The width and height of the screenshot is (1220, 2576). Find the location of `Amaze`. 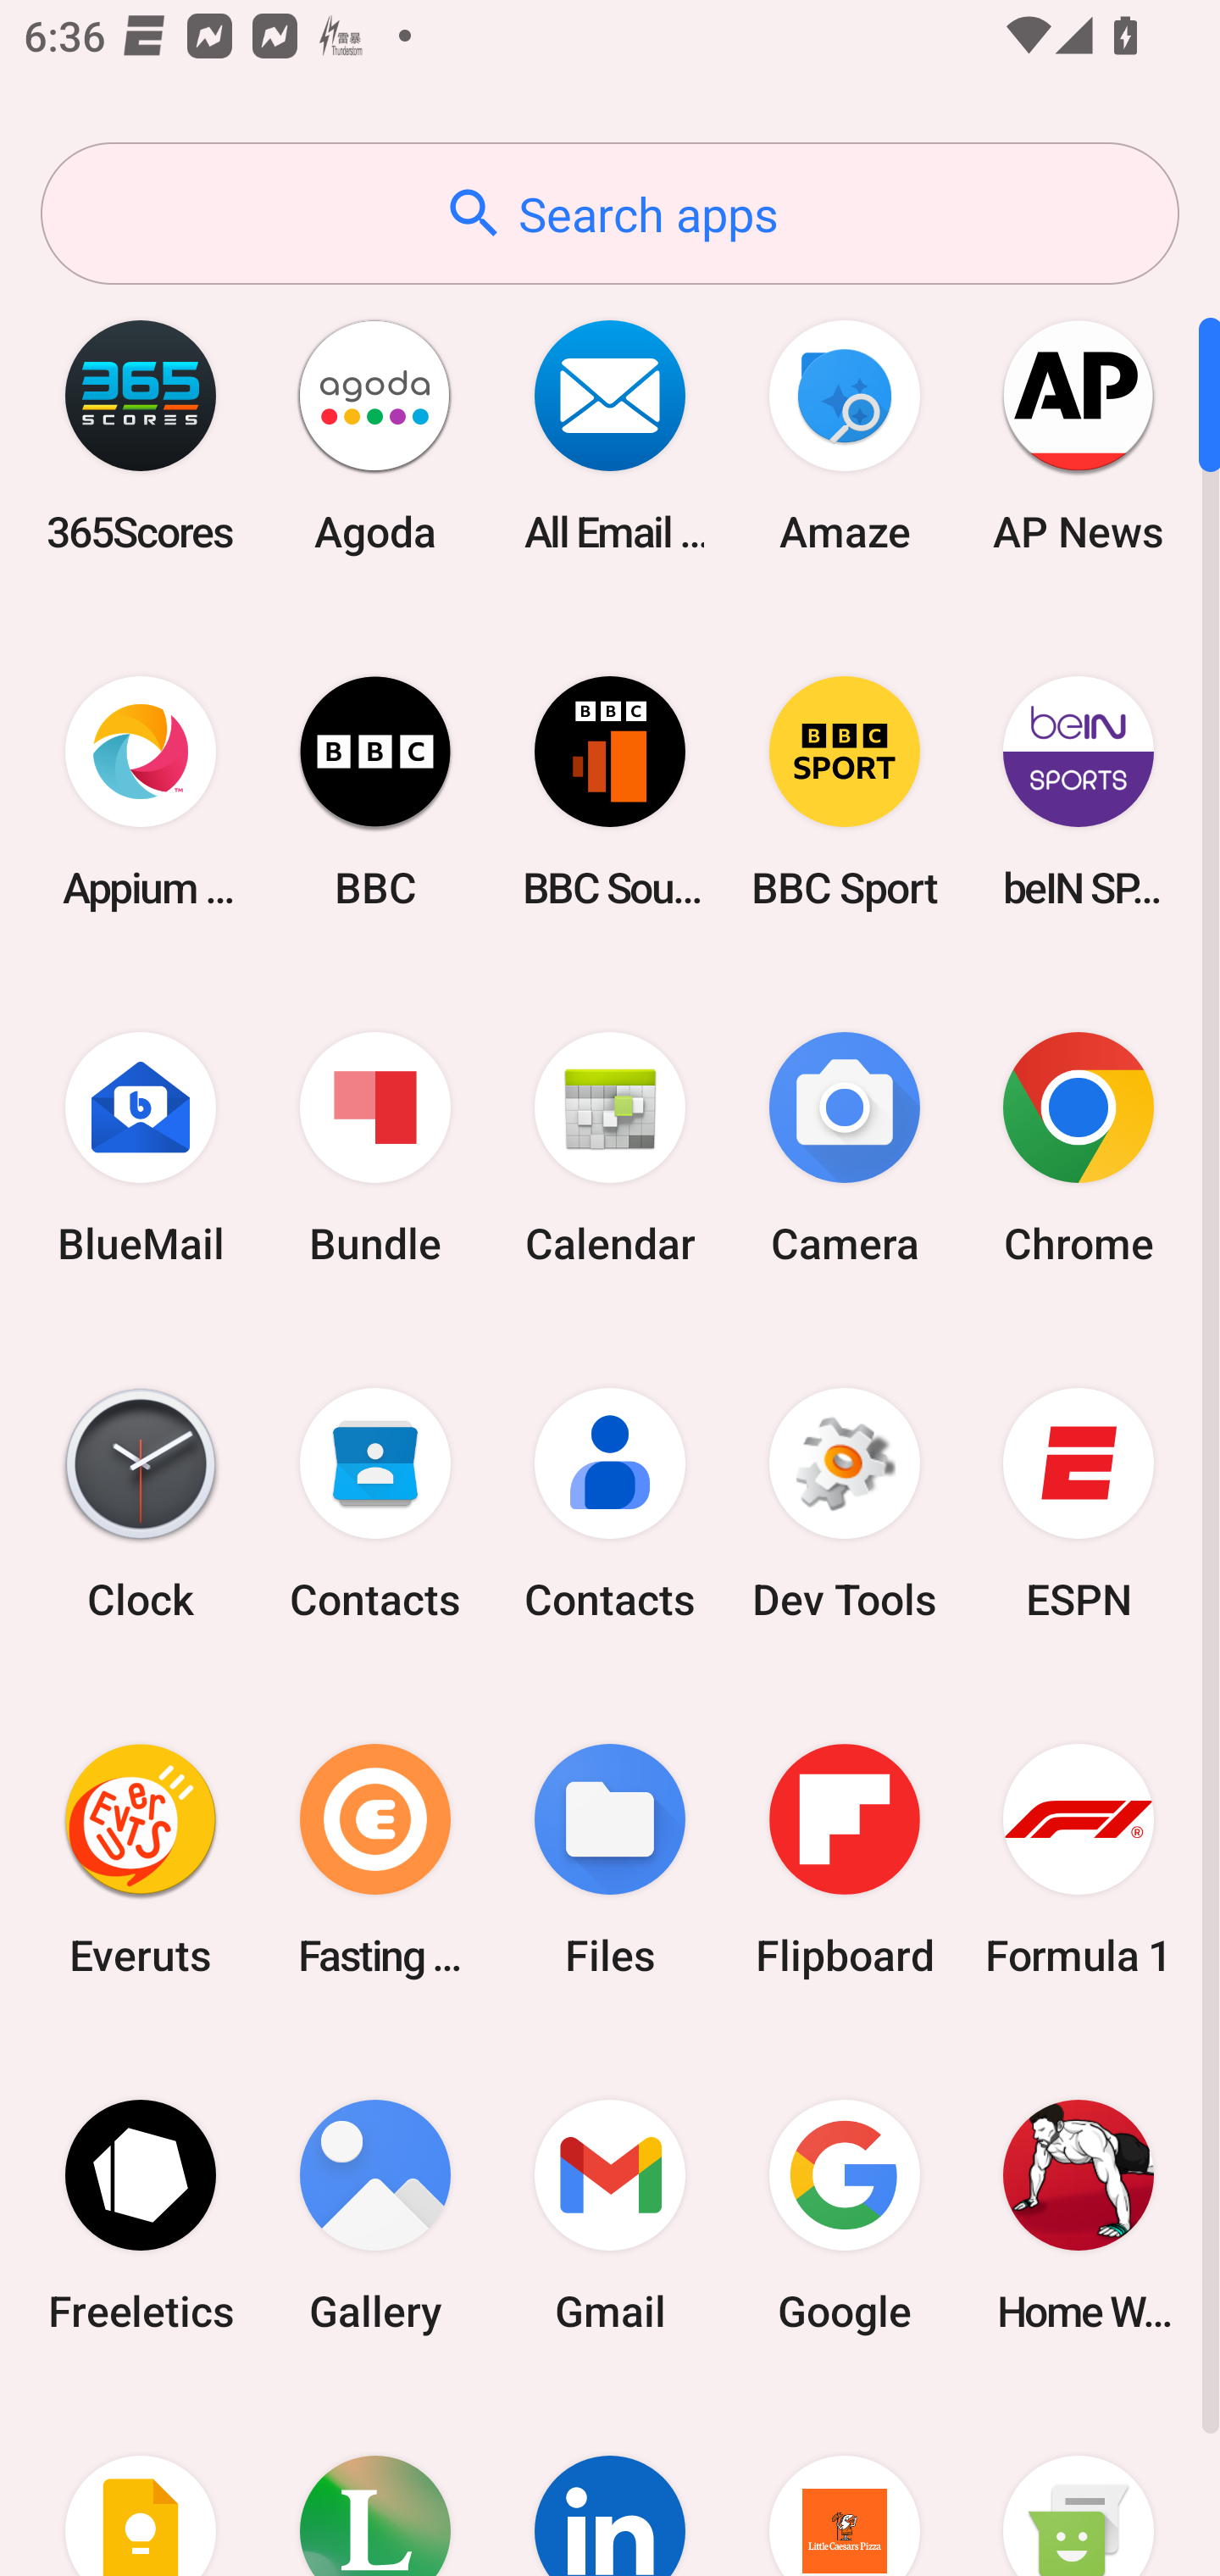

Amaze is located at coordinates (844, 436).